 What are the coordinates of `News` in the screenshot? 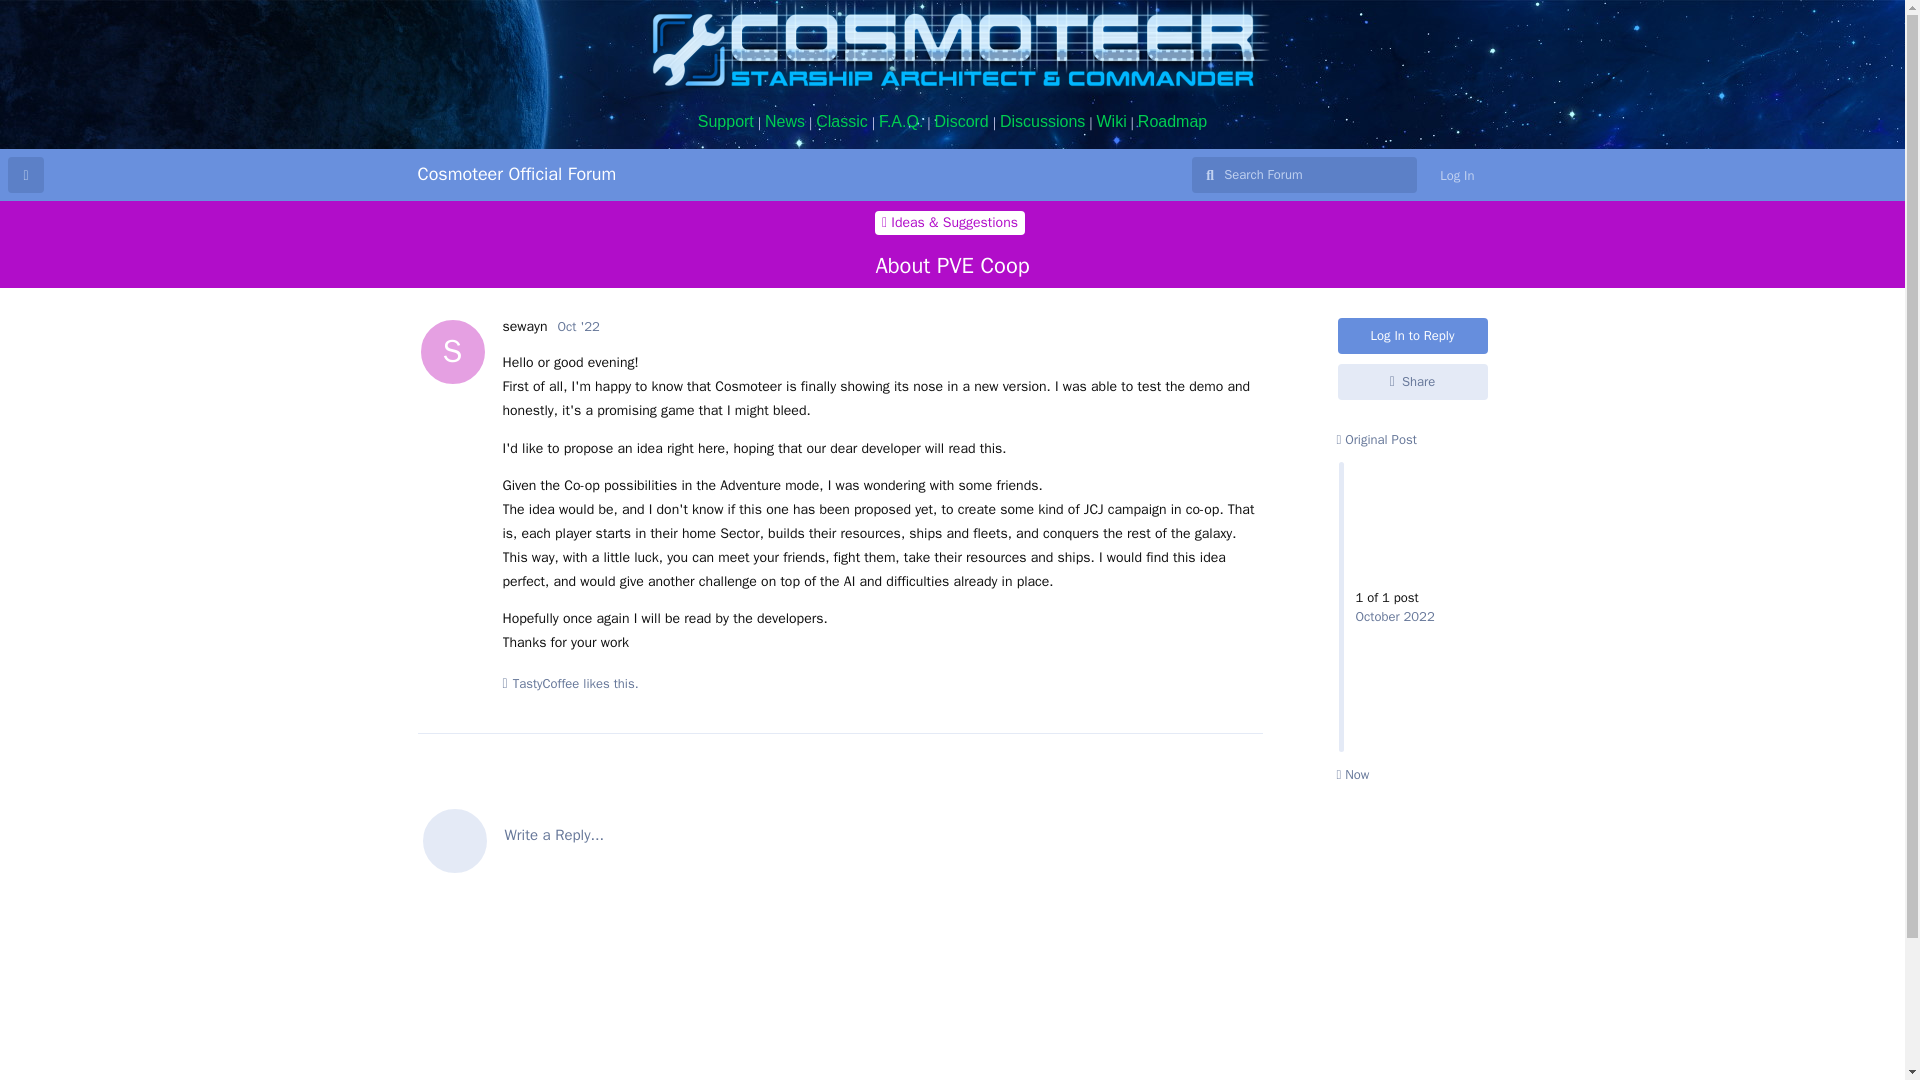 It's located at (784, 121).